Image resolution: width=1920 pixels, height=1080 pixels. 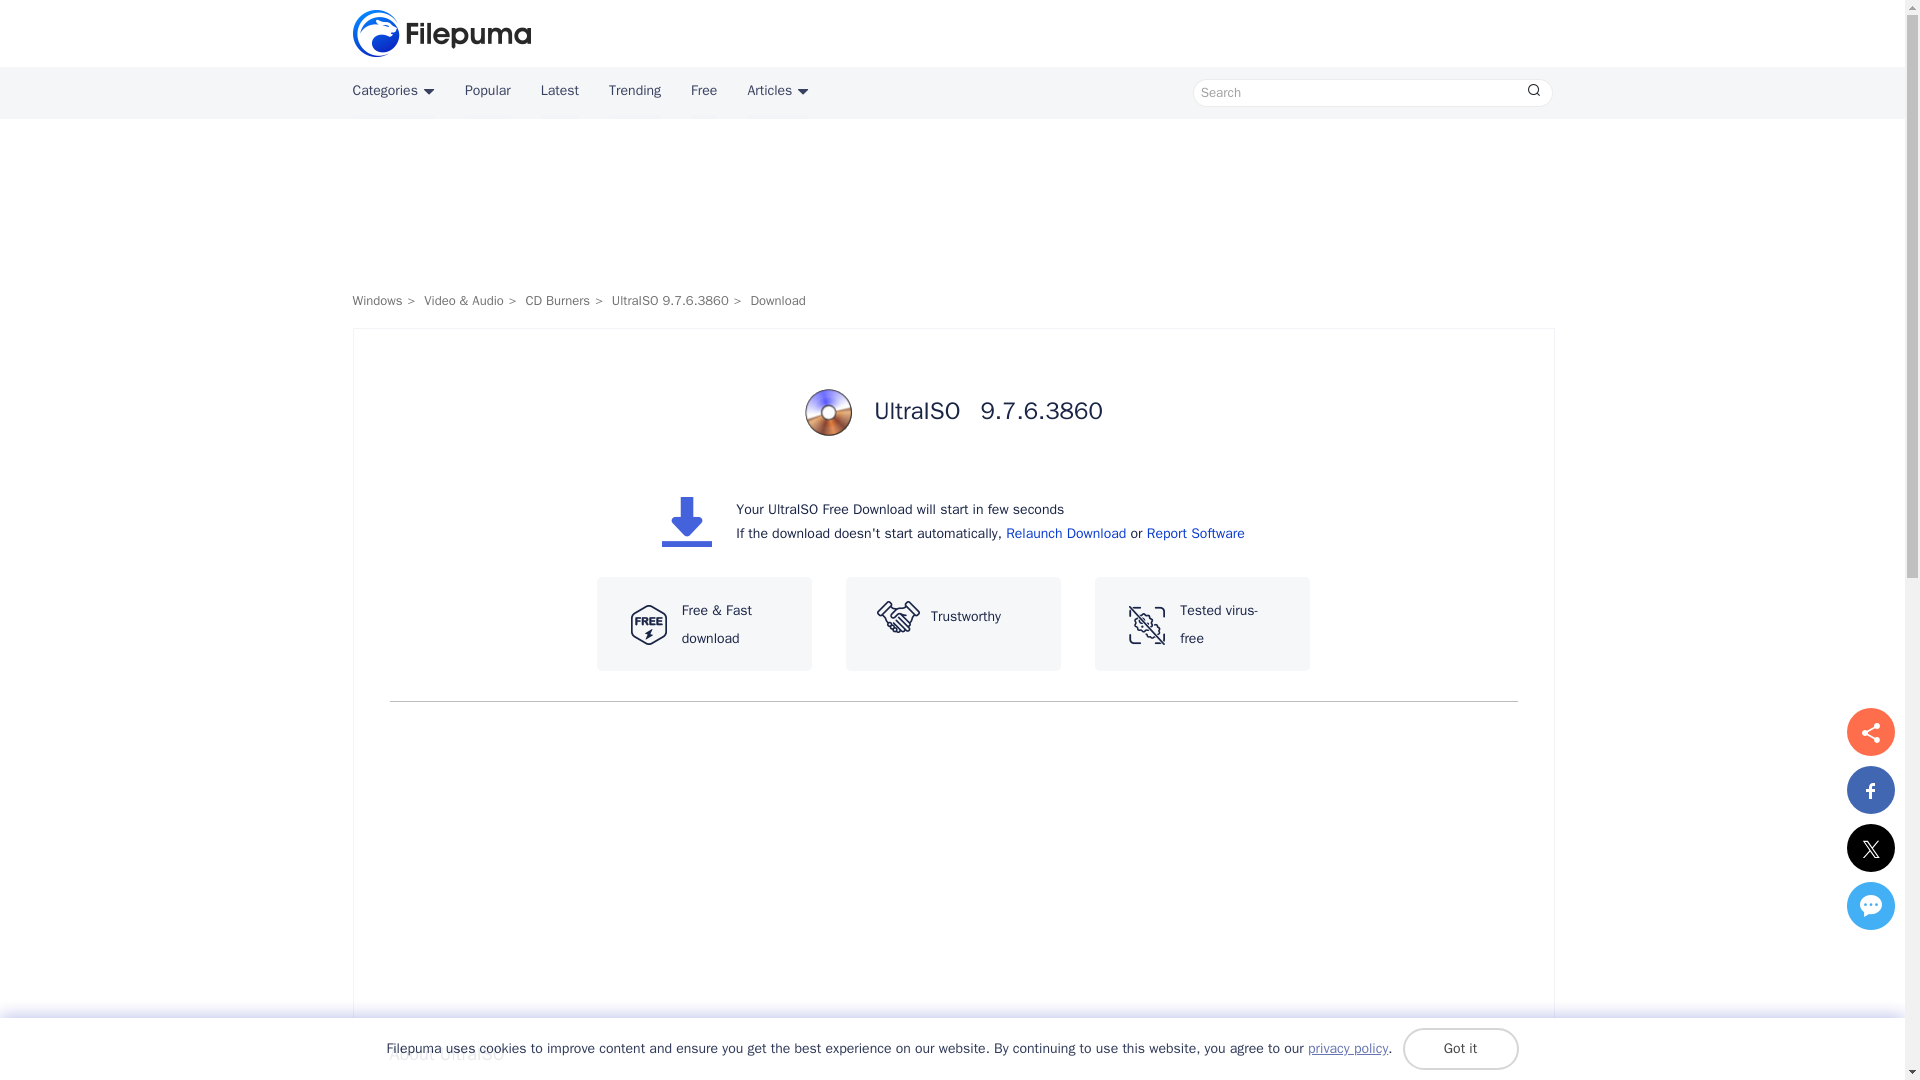 I want to click on Relaunch Download, so click(x=1066, y=533).